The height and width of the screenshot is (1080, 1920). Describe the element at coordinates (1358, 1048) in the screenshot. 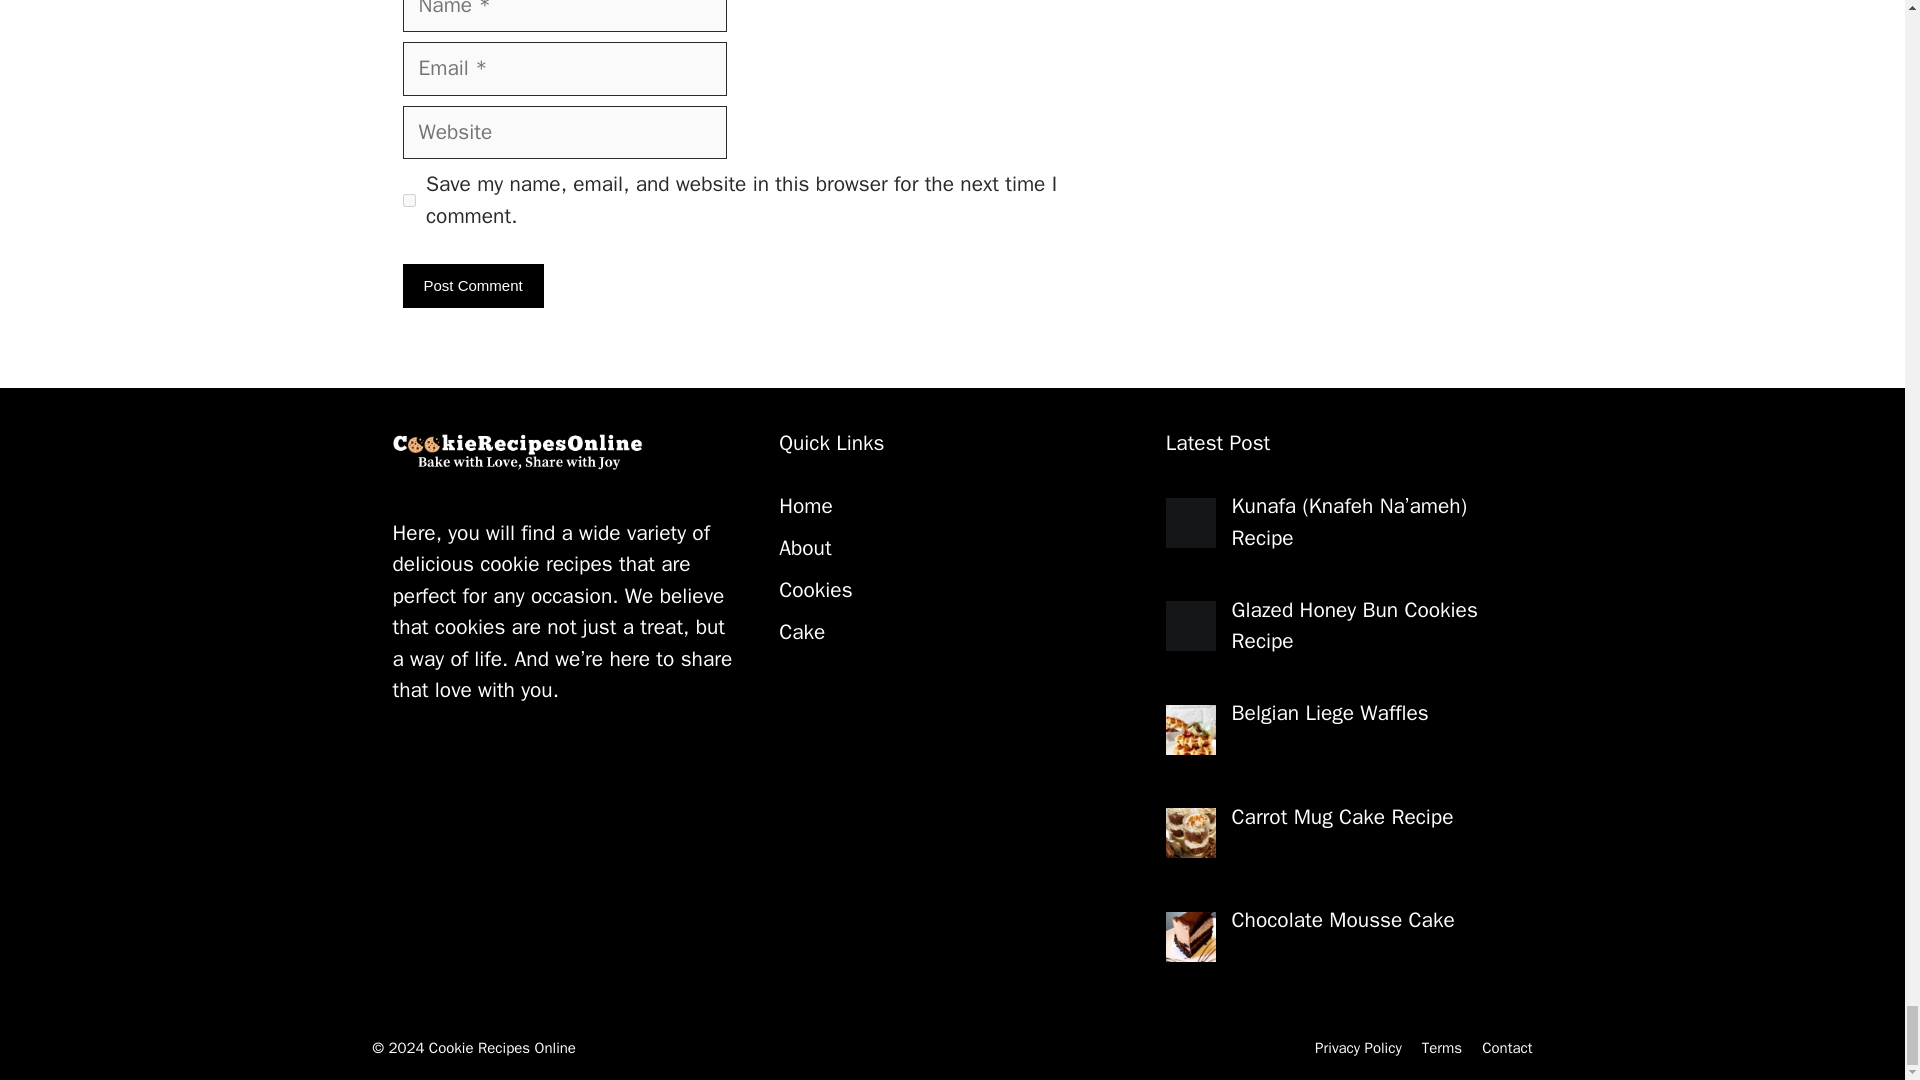

I see `Privacy Policy` at that location.